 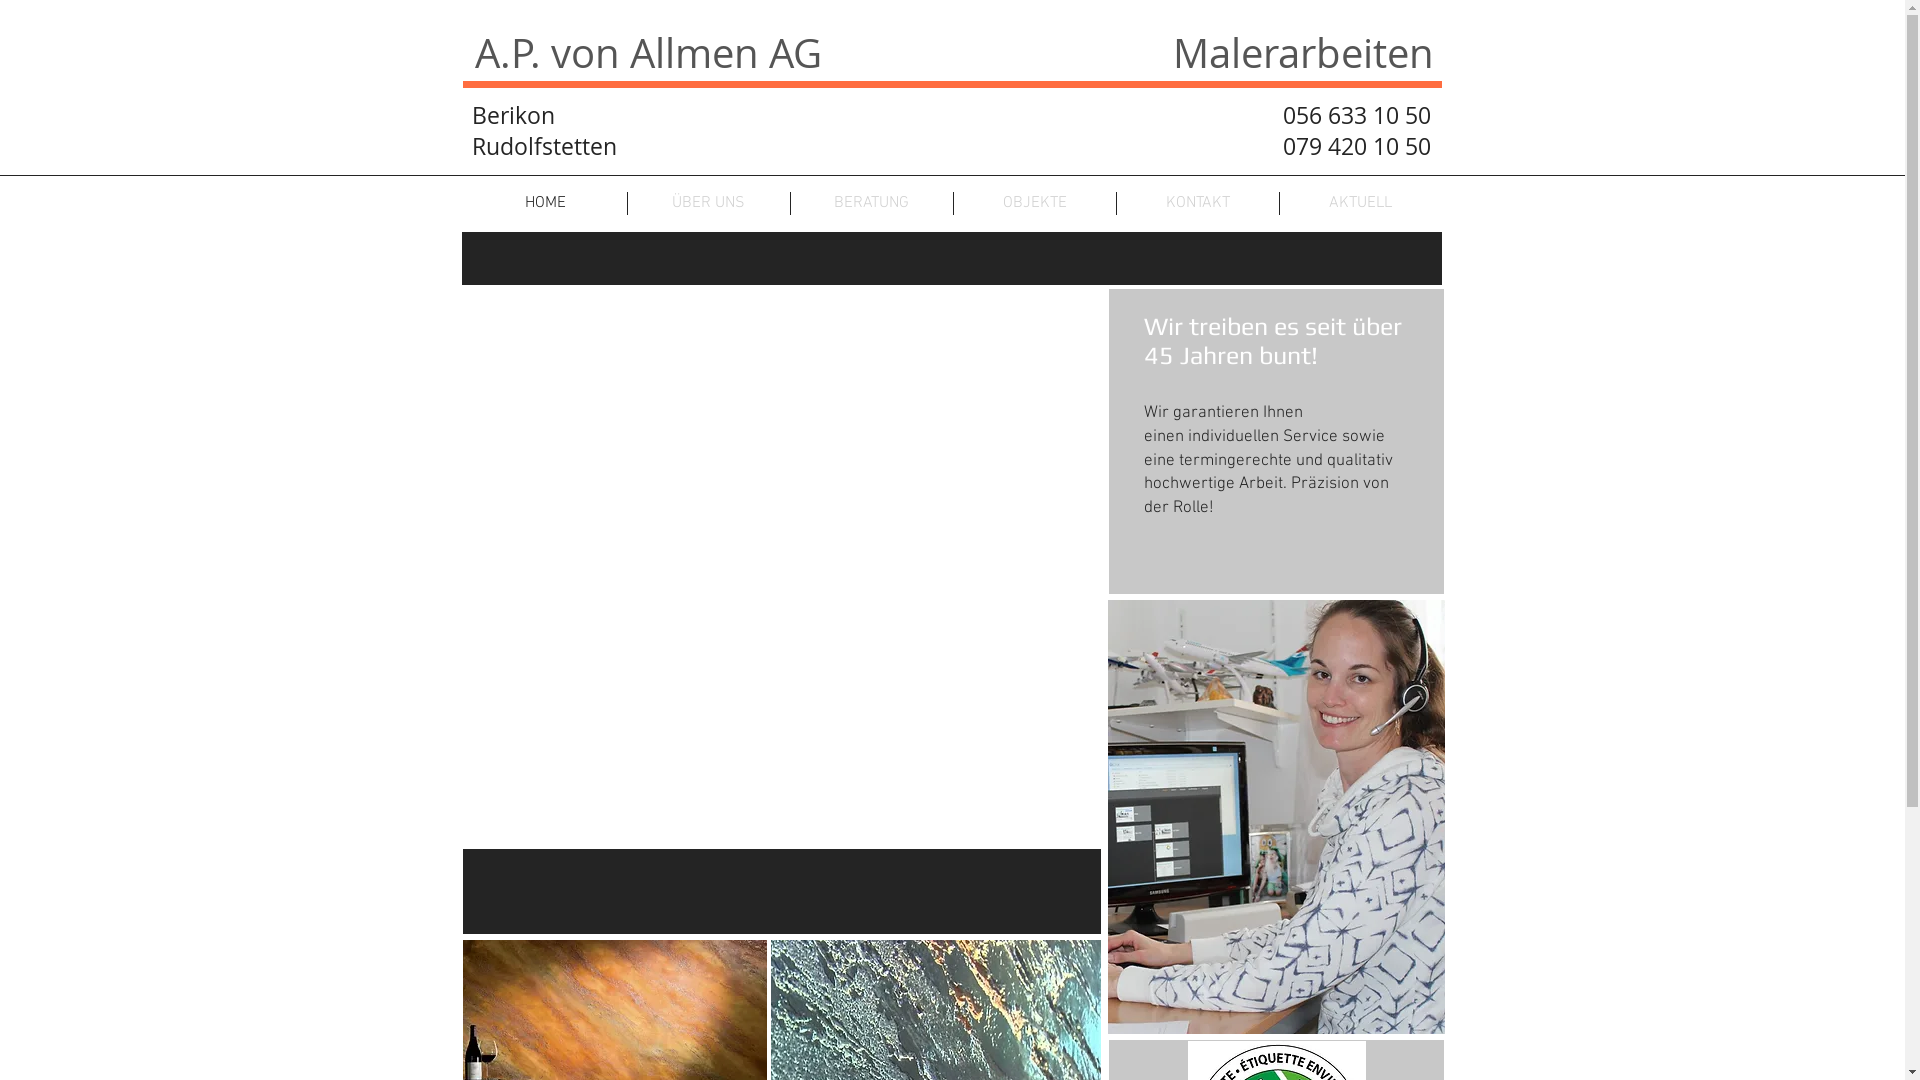 What do you see at coordinates (1361, 204) in the screenshot?
I see `AKTUELL` at bounding box center [1361, 204].